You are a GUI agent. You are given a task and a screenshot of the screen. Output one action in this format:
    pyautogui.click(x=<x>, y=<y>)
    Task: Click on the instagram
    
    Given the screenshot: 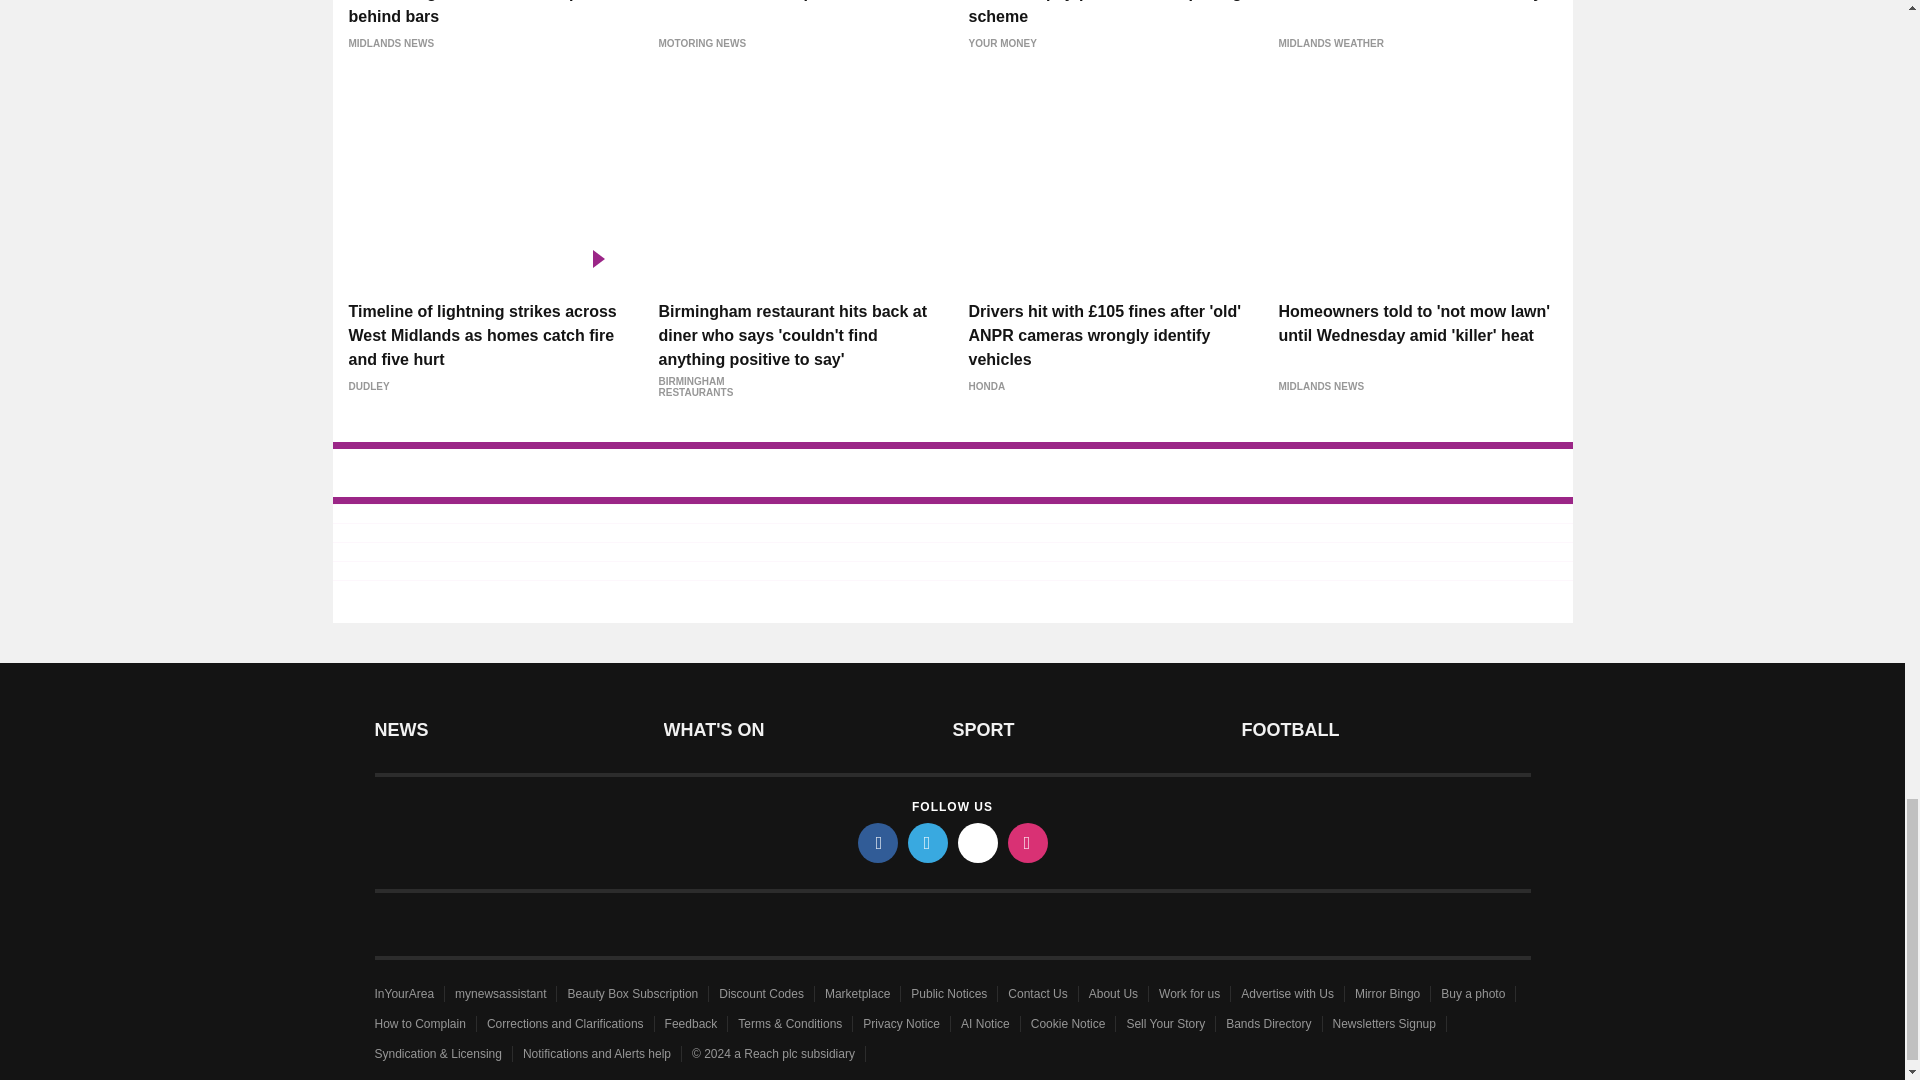 What is the action you would take?
    pyautogui.click(x=1028, y=842)
    